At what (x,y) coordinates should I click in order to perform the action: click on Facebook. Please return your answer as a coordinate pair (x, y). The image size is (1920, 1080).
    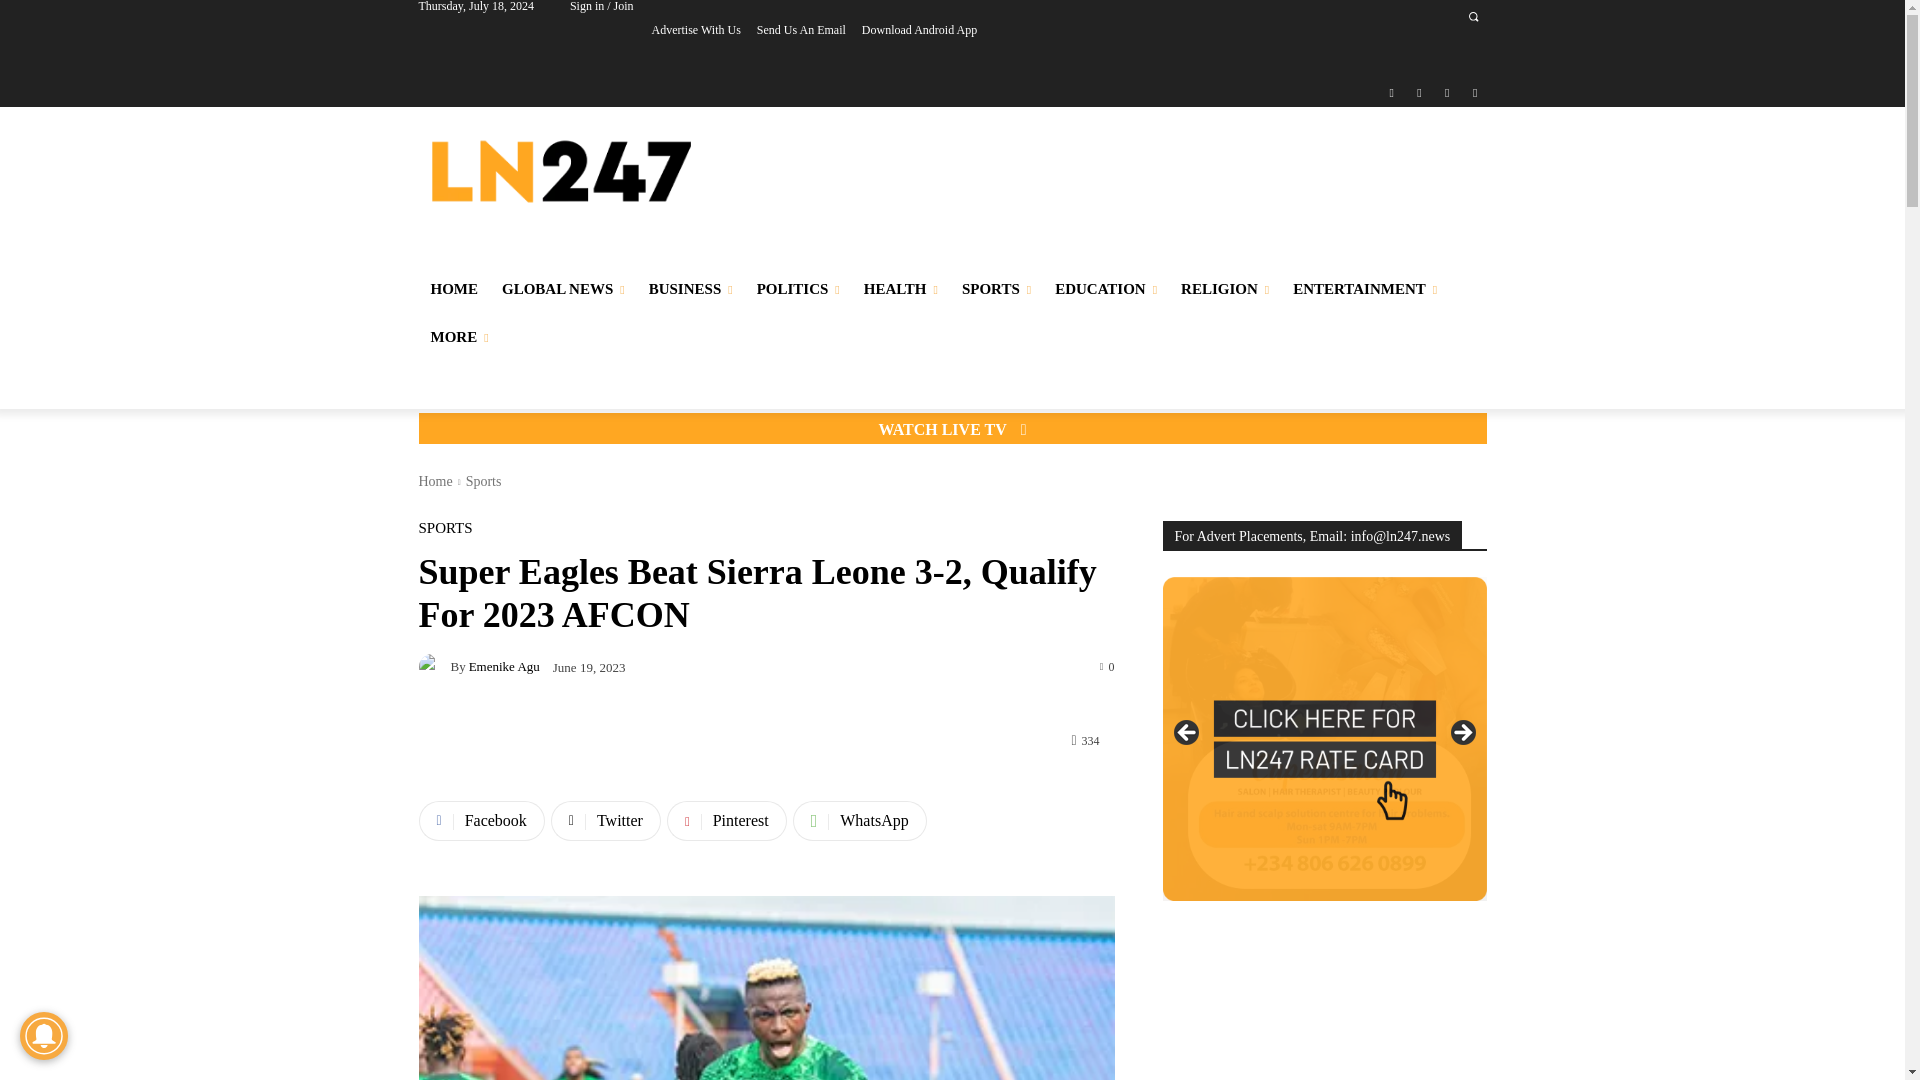
    Looking at the image, I should click on (1392, 93).